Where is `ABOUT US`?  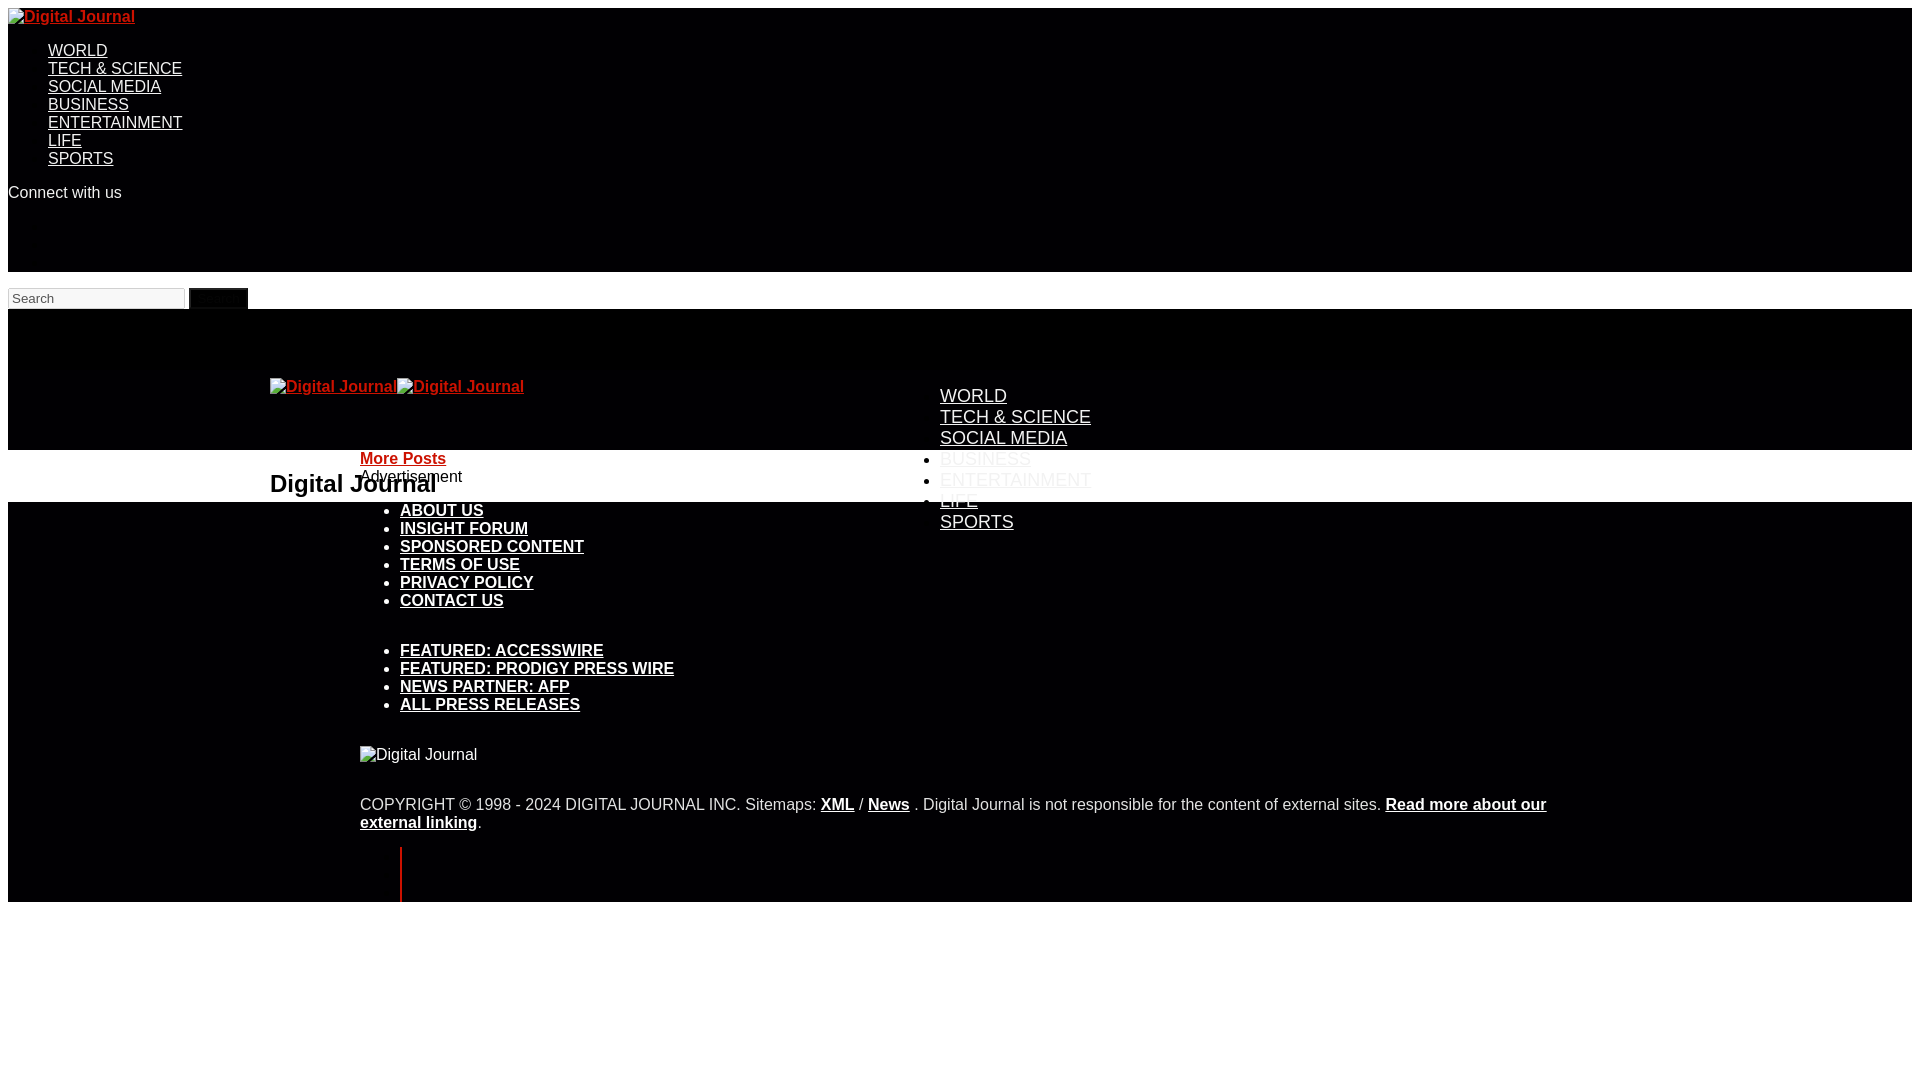
ABOUT US is located at coordinates (441, 510).